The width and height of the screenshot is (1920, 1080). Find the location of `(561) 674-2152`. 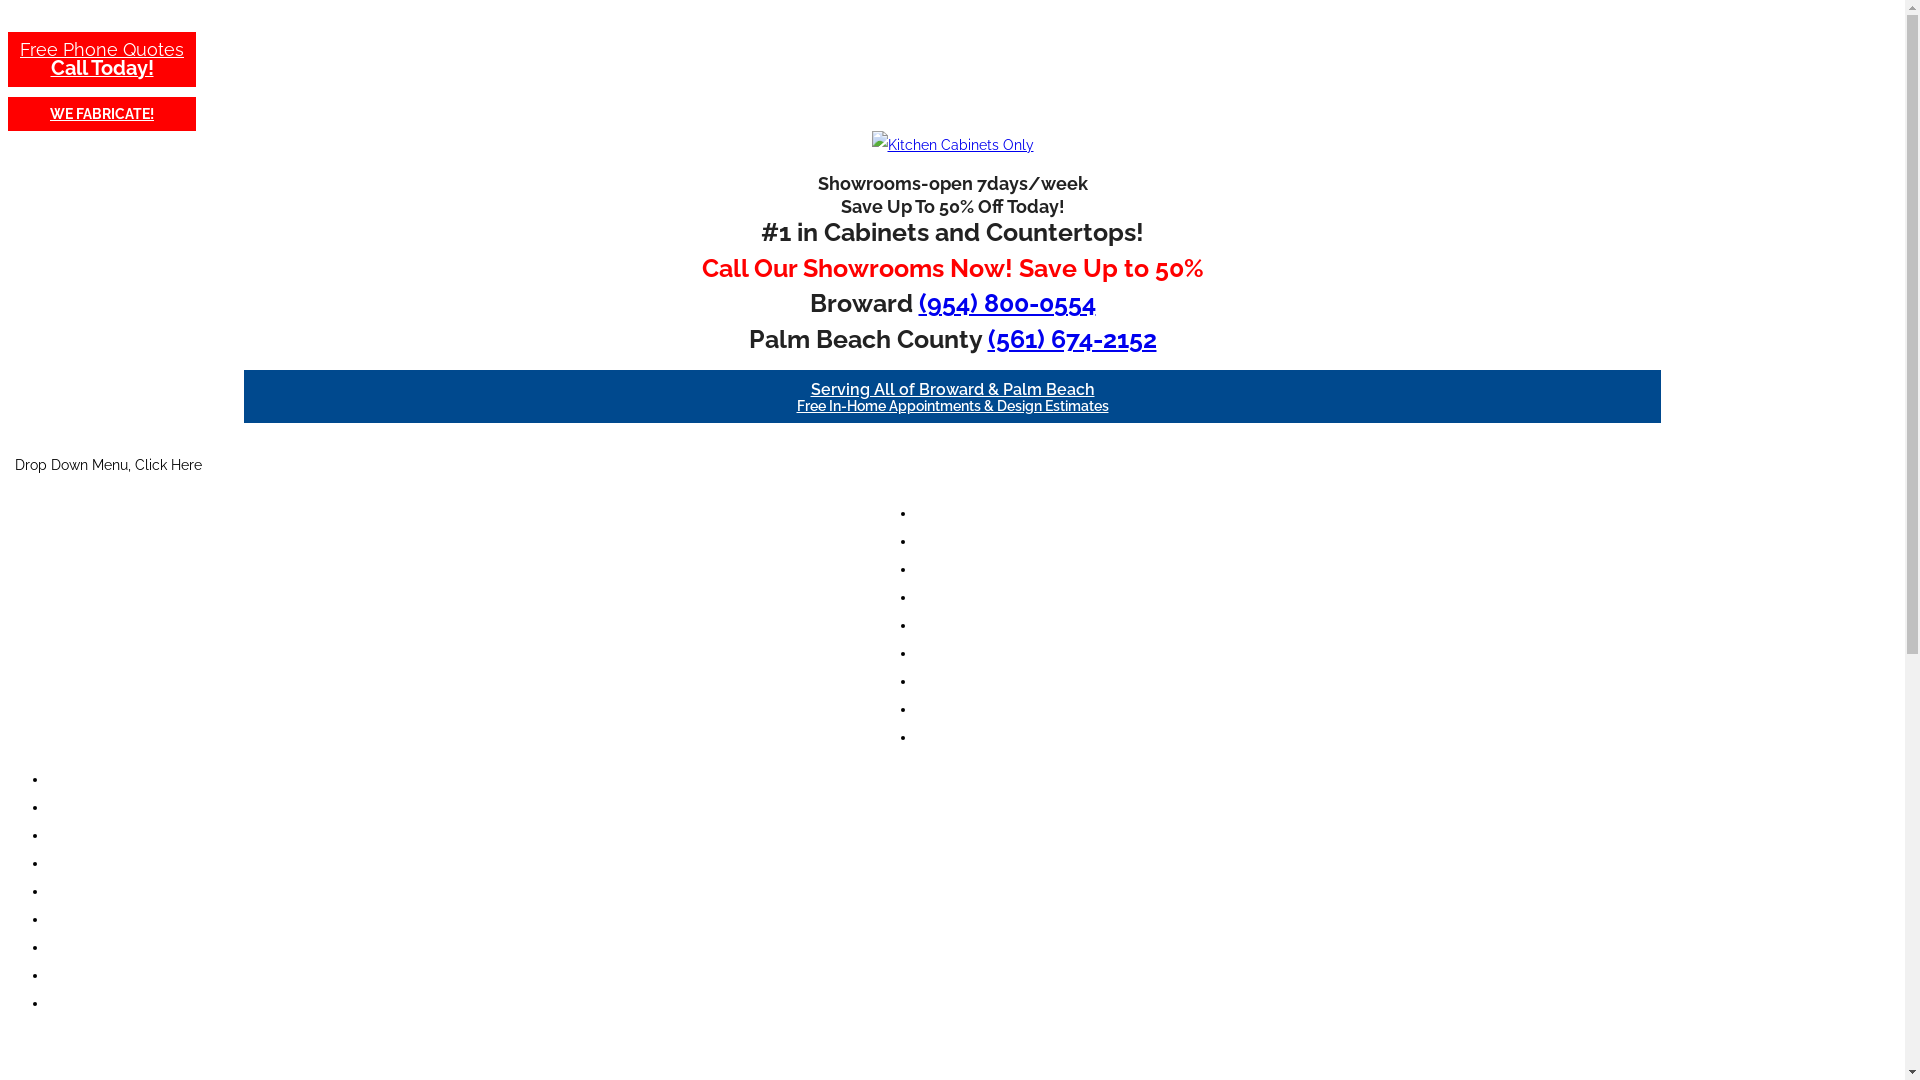

(561) 674-2152 is located at coordinates (1072, 340).